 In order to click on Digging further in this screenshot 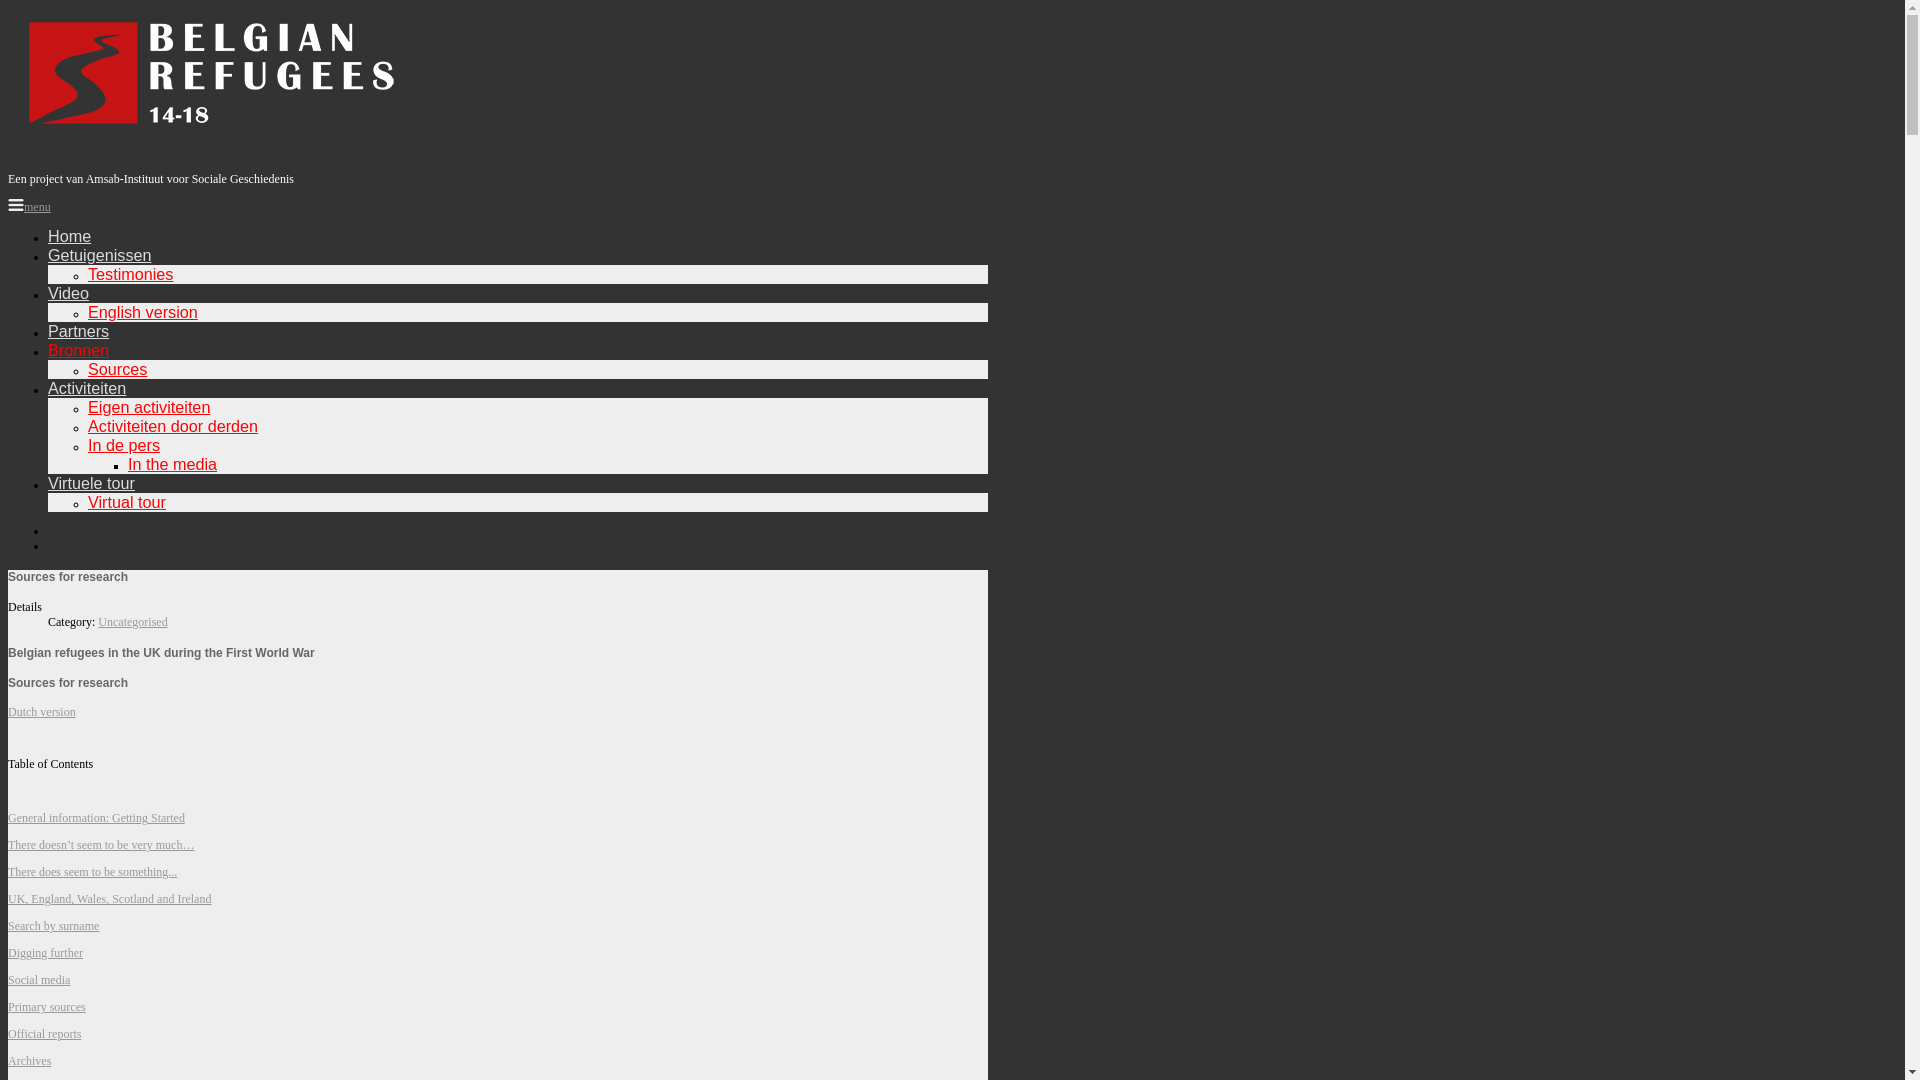, I will do `click(46, 953)`.